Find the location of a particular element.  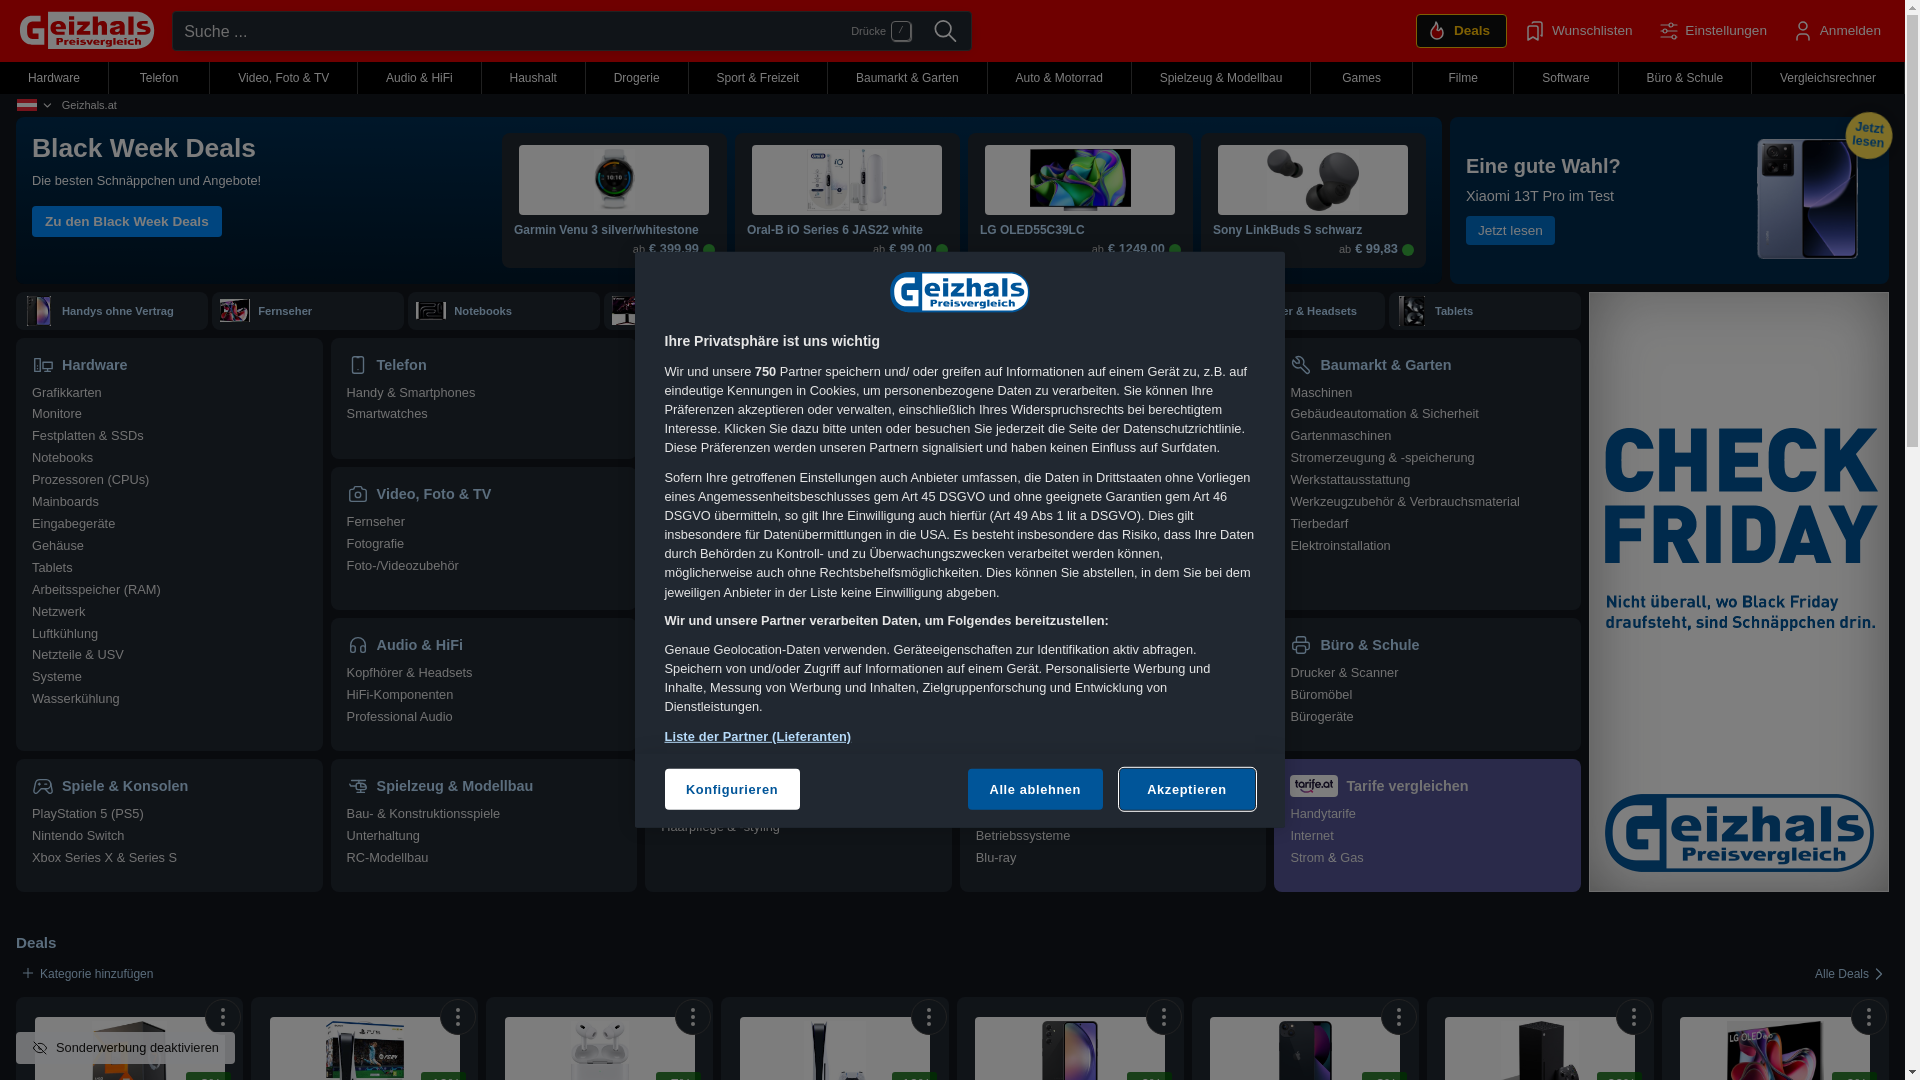

Wunschlisten is located at coordinates (1578, 31).